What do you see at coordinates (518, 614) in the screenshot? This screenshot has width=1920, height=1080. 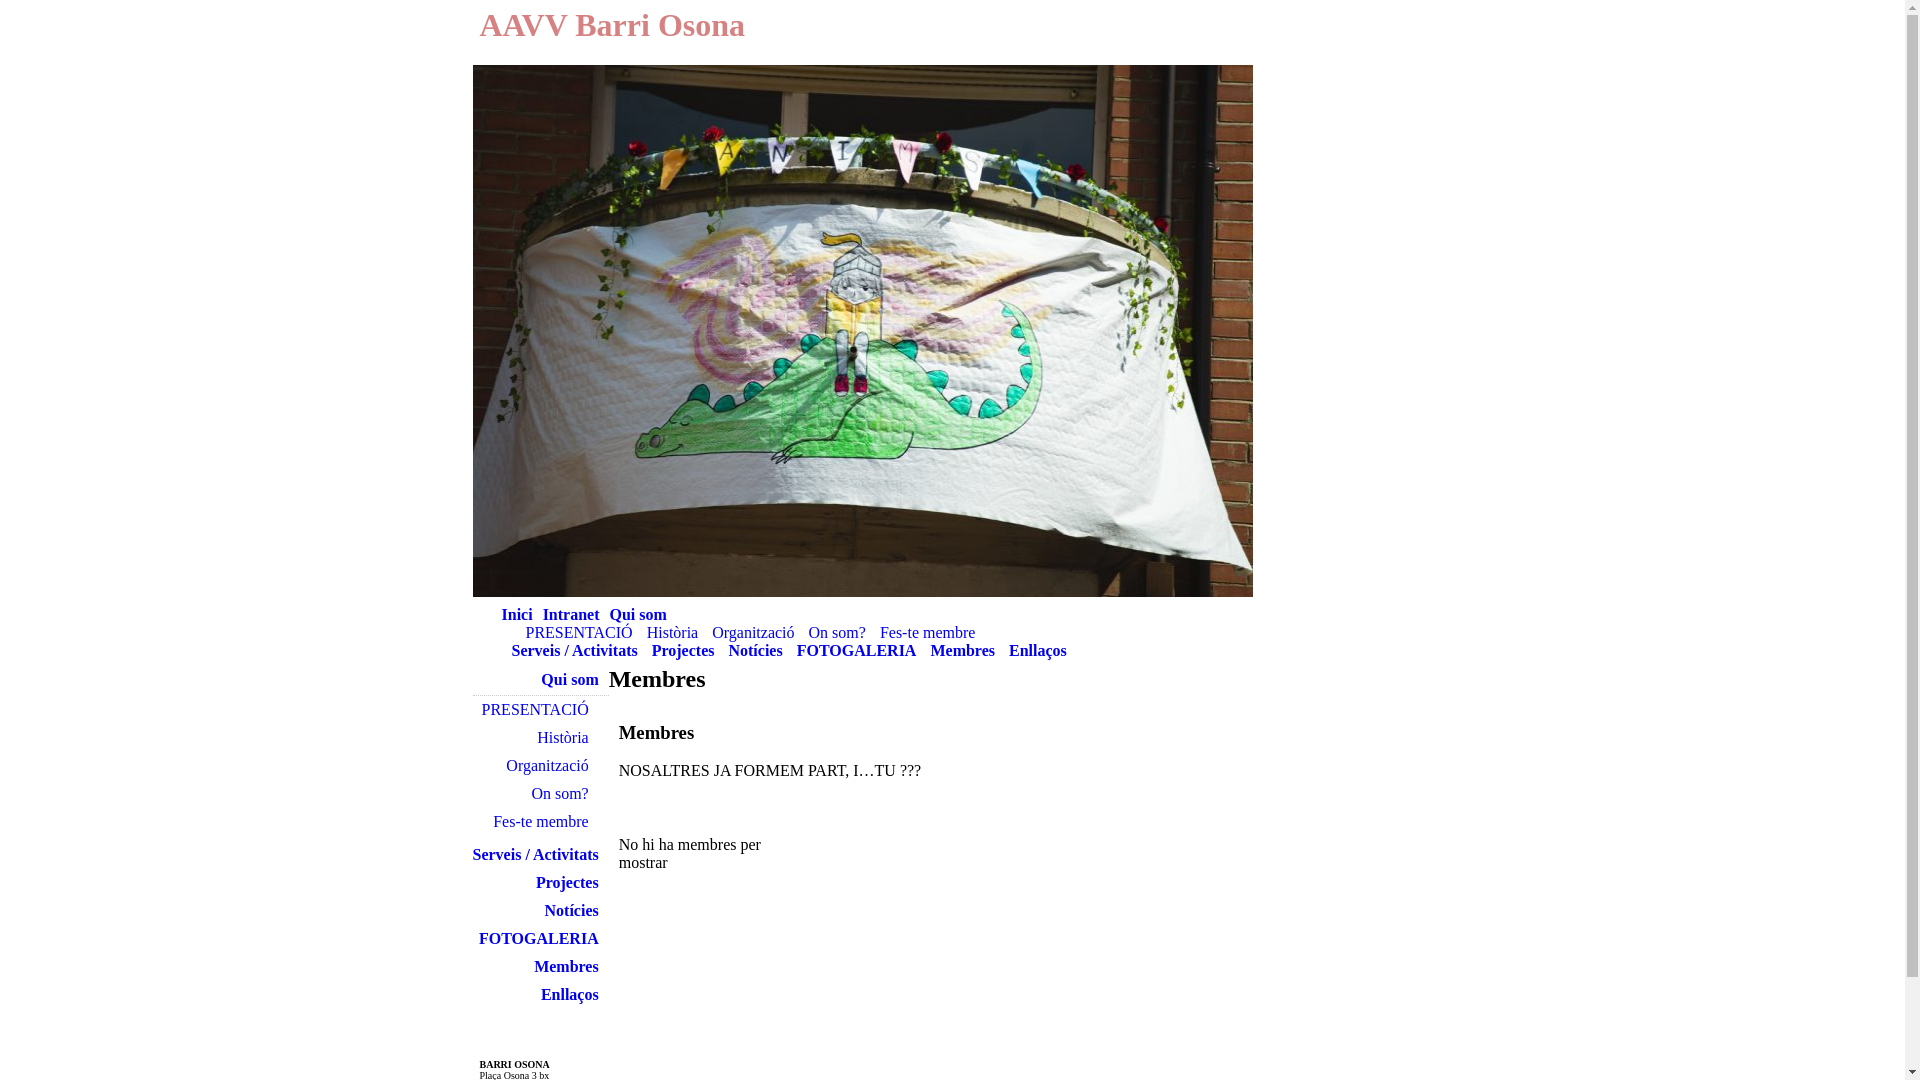 I see `Inici` at bounding box center [518, 614].